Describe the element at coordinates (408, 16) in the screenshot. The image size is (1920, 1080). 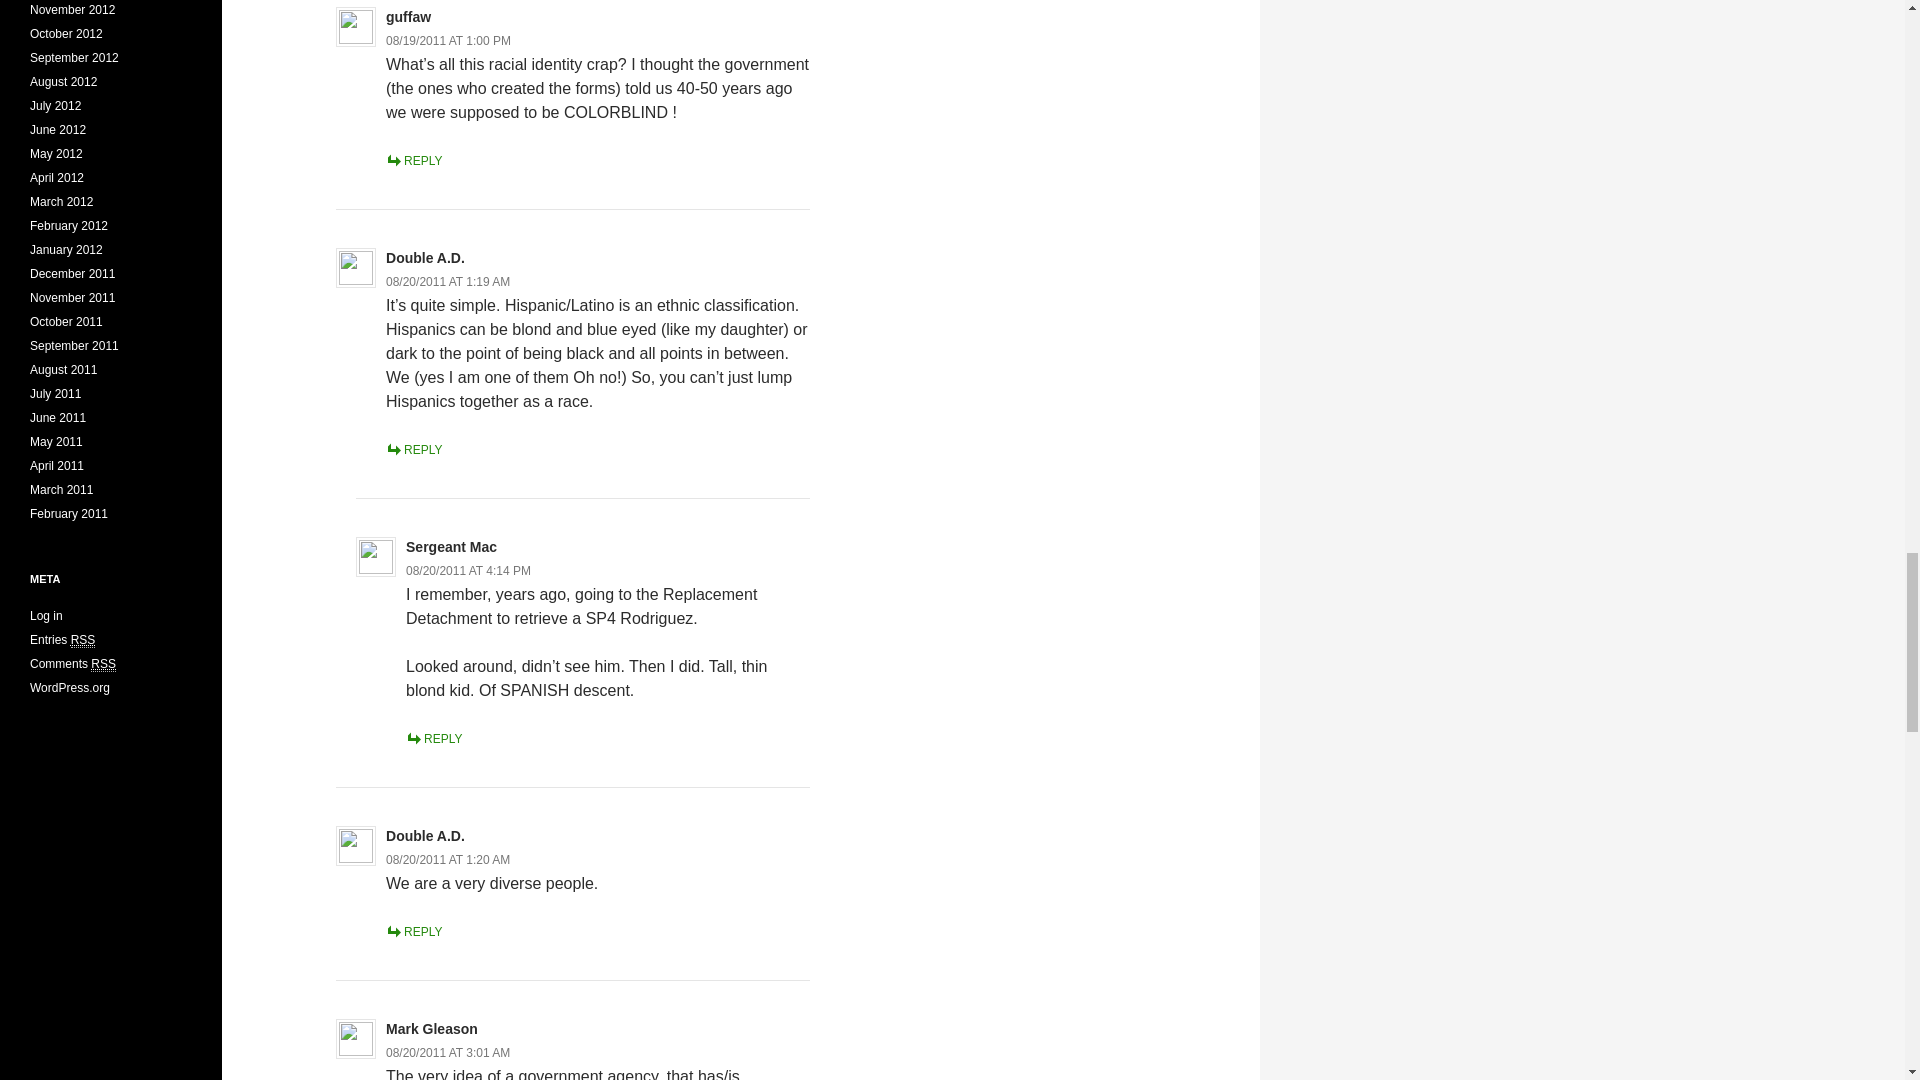
I see `guffaw` at that location.